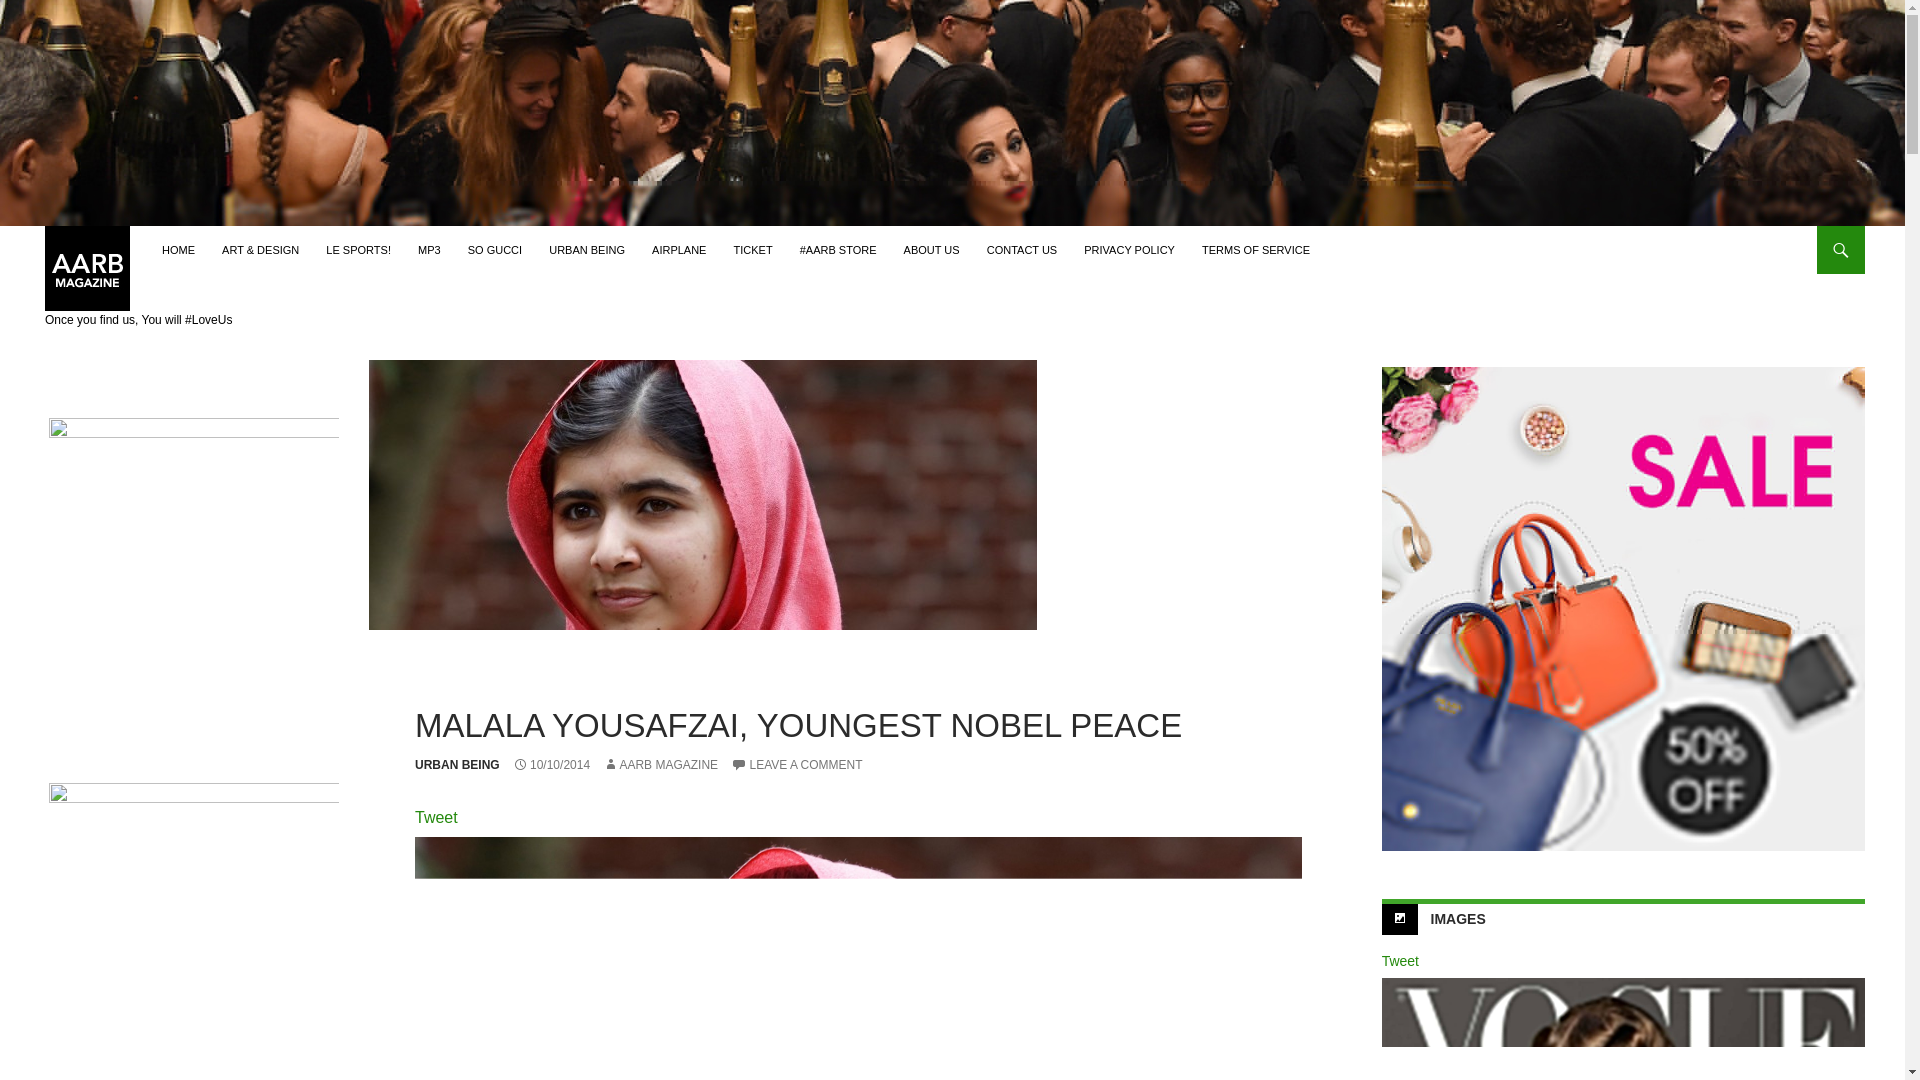  Describe the element at coordinates (587, 250) in the screenshot. I see `URBAN BEING` at that location.